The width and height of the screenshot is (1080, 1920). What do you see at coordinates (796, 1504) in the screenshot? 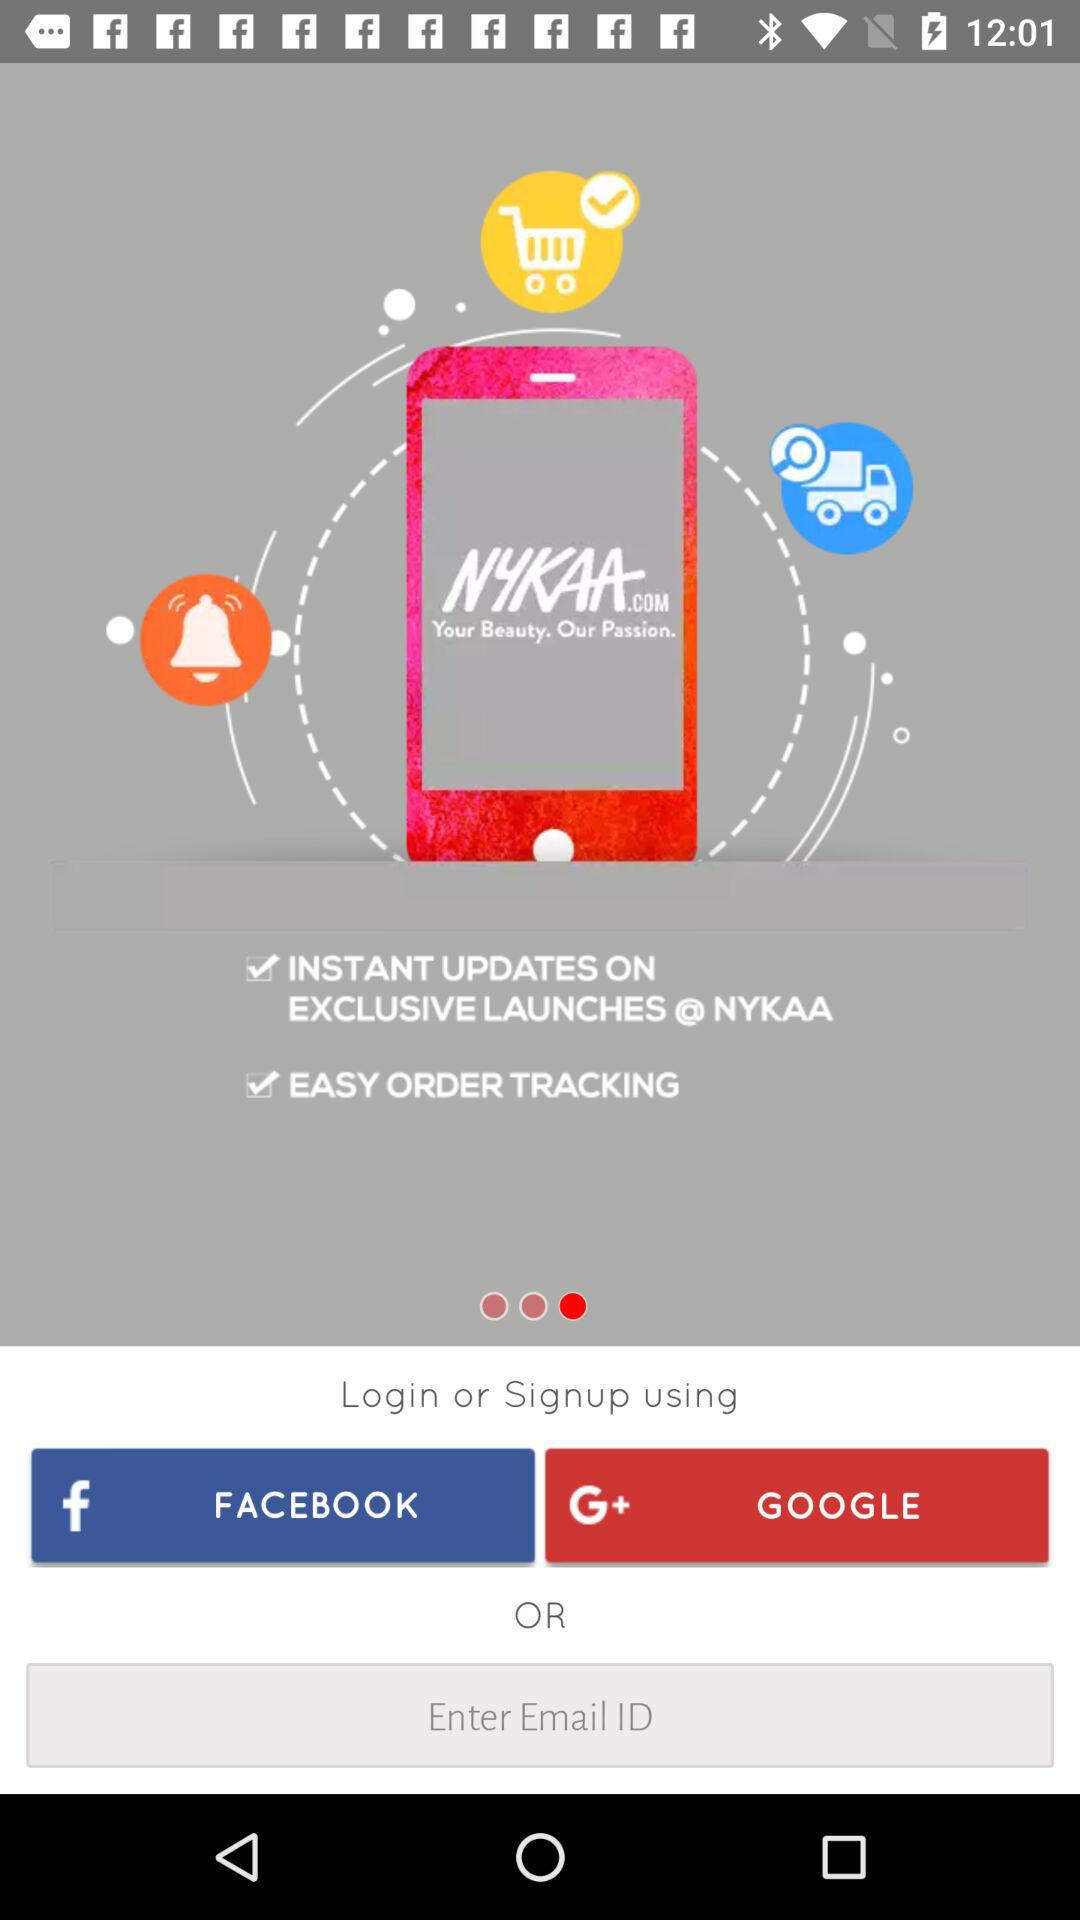
I see `scroll until the google` at bounding box center [796, 1504].